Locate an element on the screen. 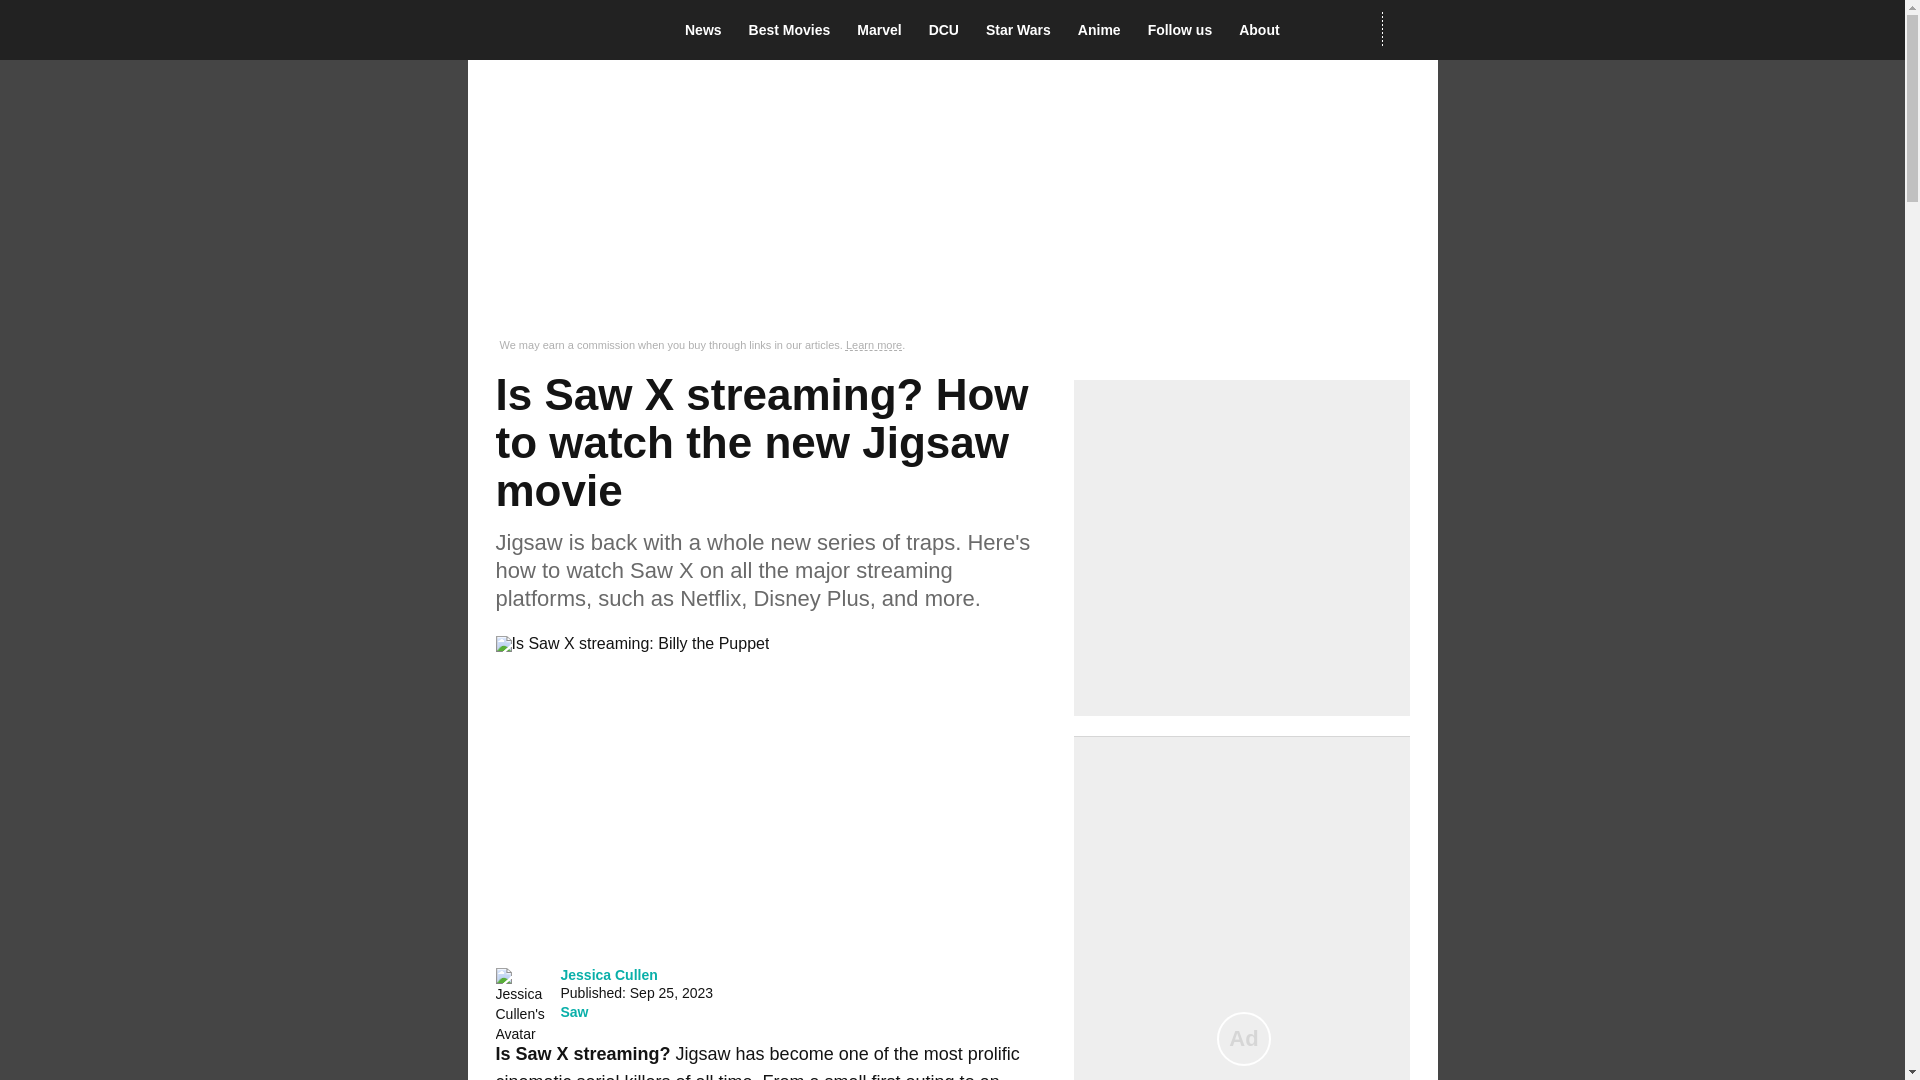  Follow us is located at coordinates (1186, 30).